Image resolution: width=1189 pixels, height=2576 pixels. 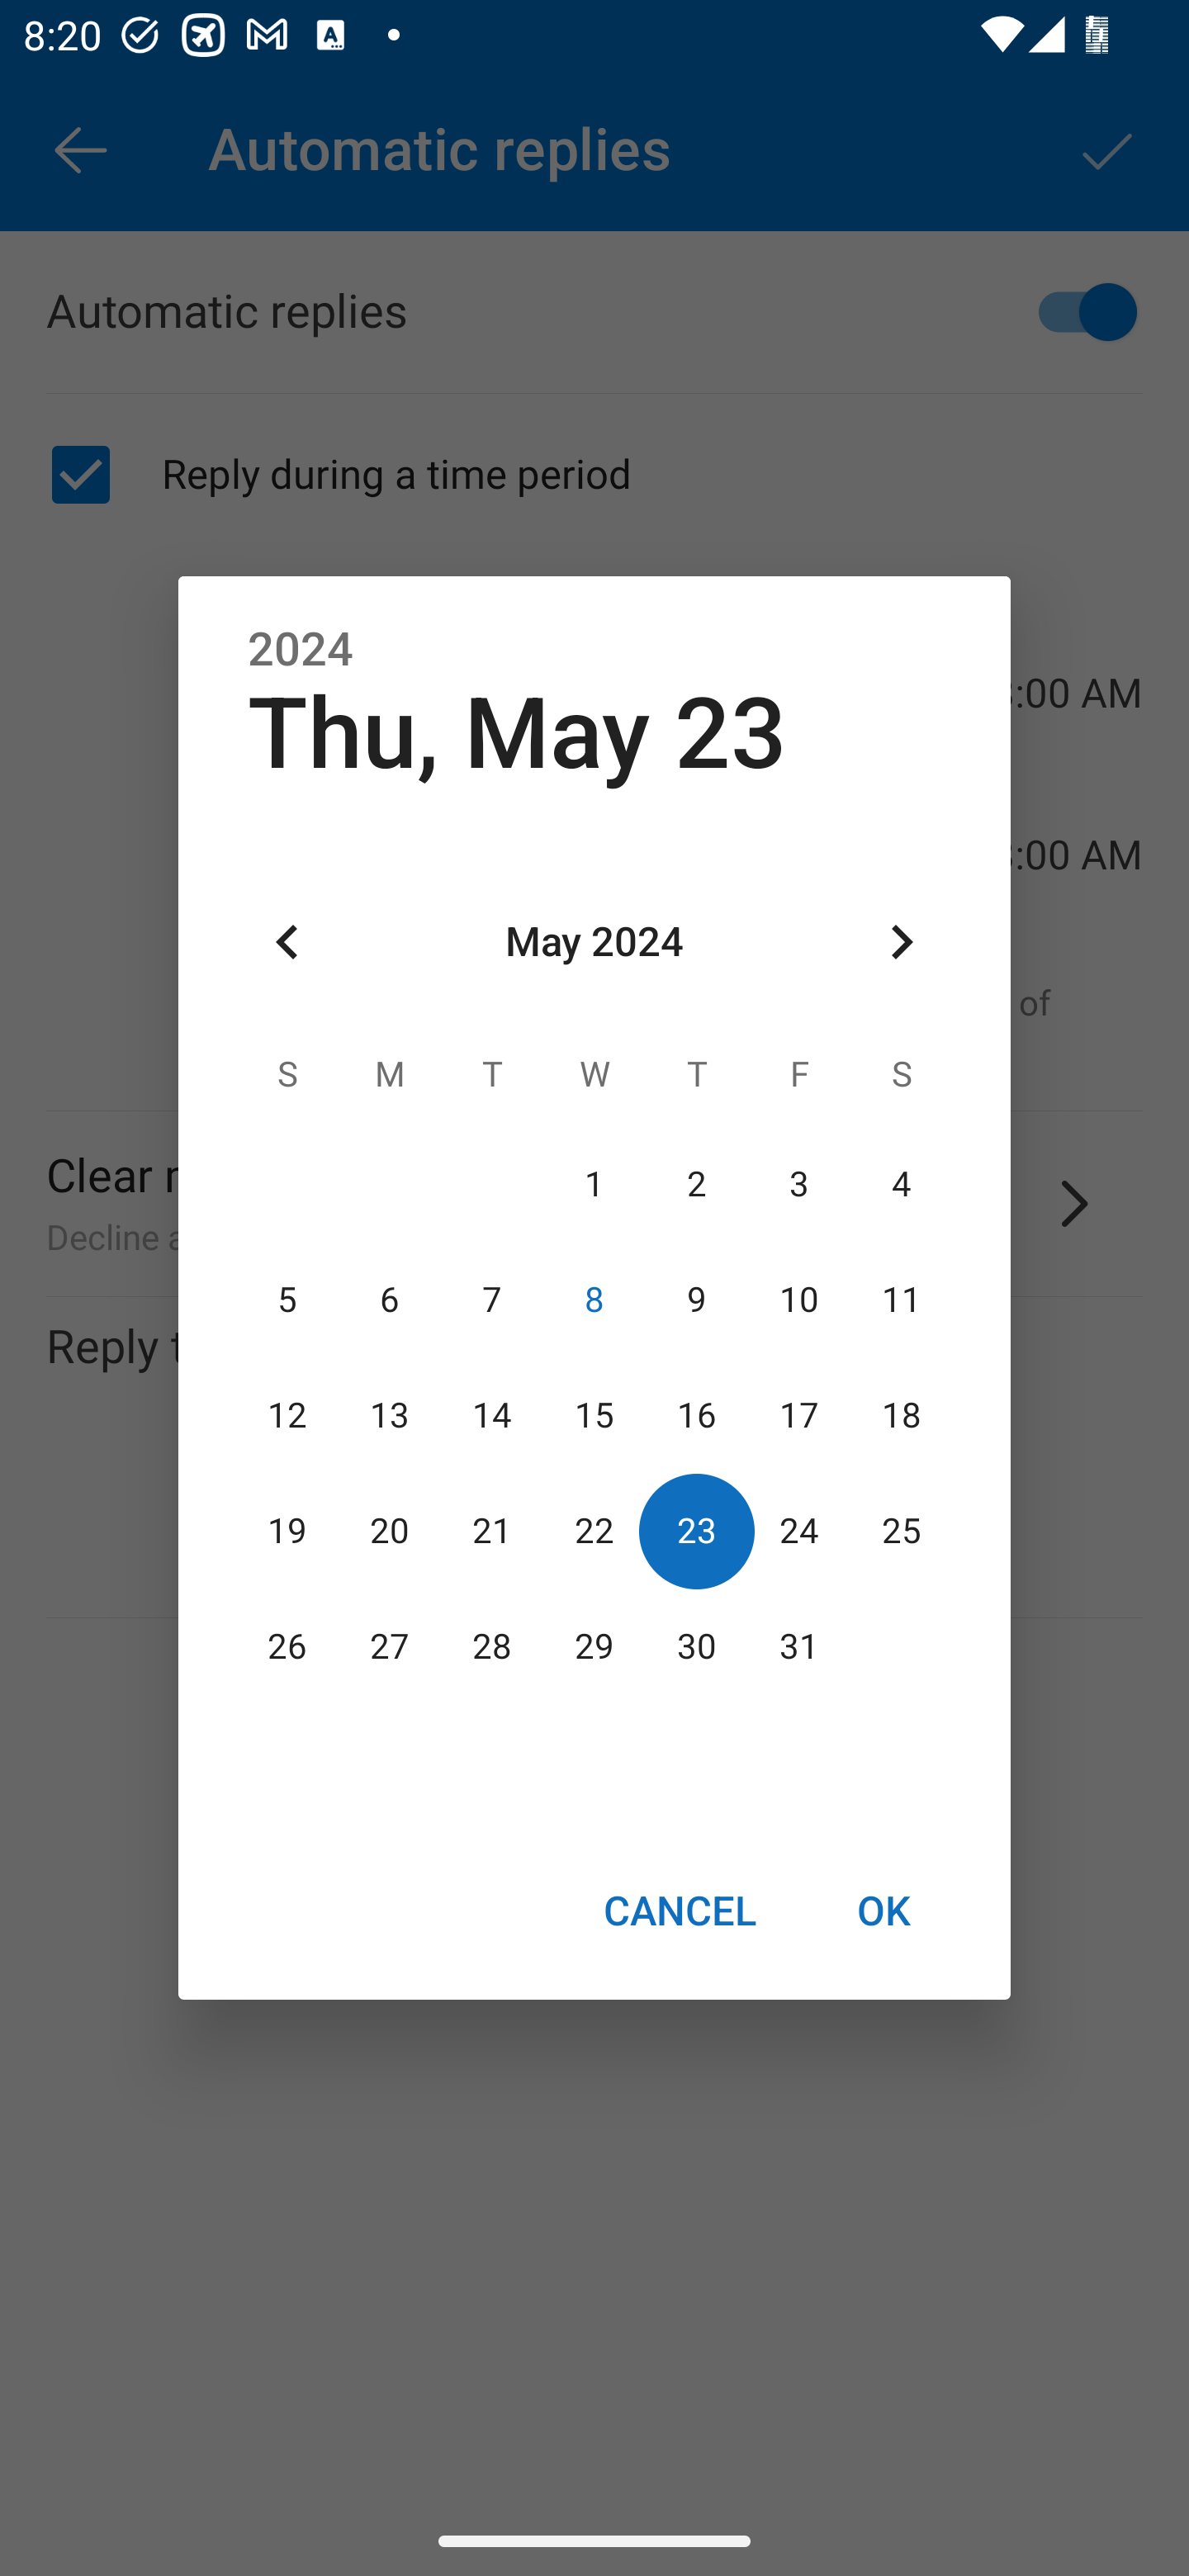 What do you see at coordinates (901, 1415) in the screenshot?
I see `18 18 May 2024` at bounding box center [901, 1415].